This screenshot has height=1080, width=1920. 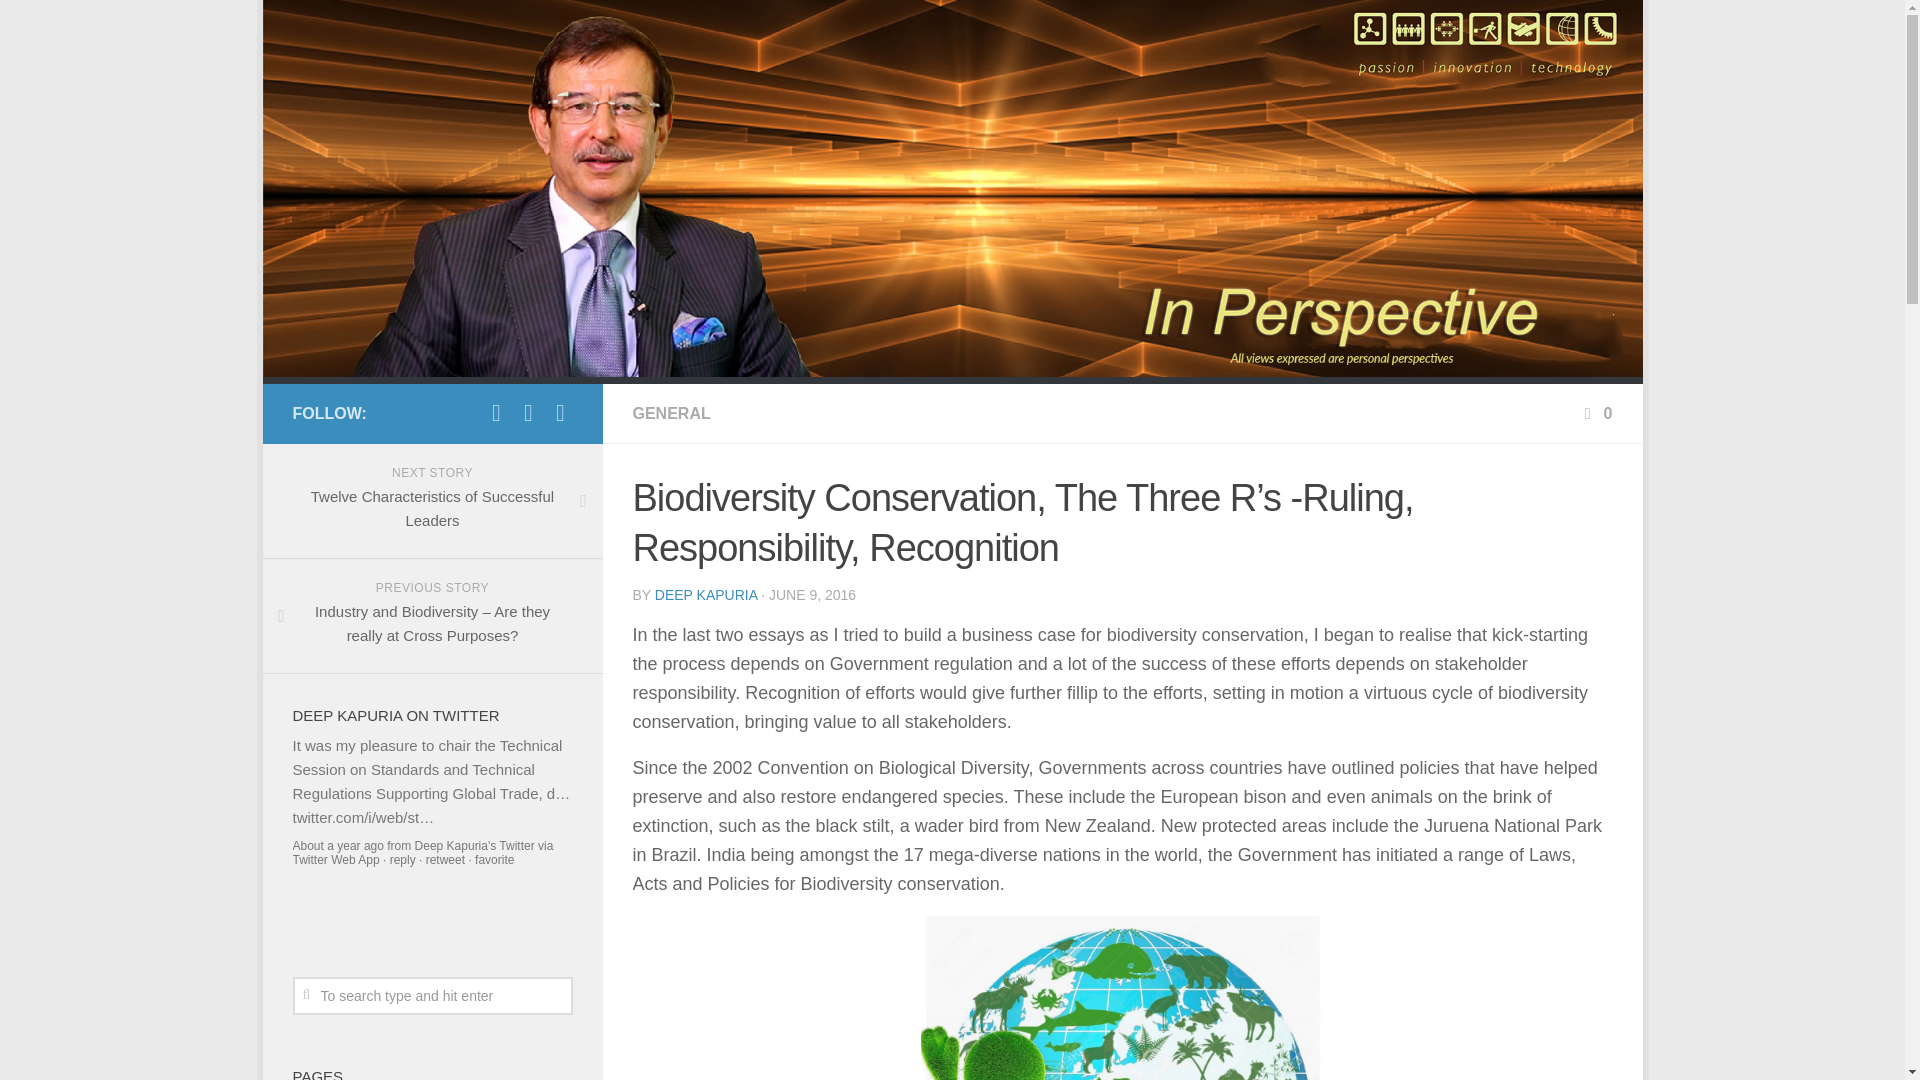 I want to click on reply, so click(x=402, y=860).